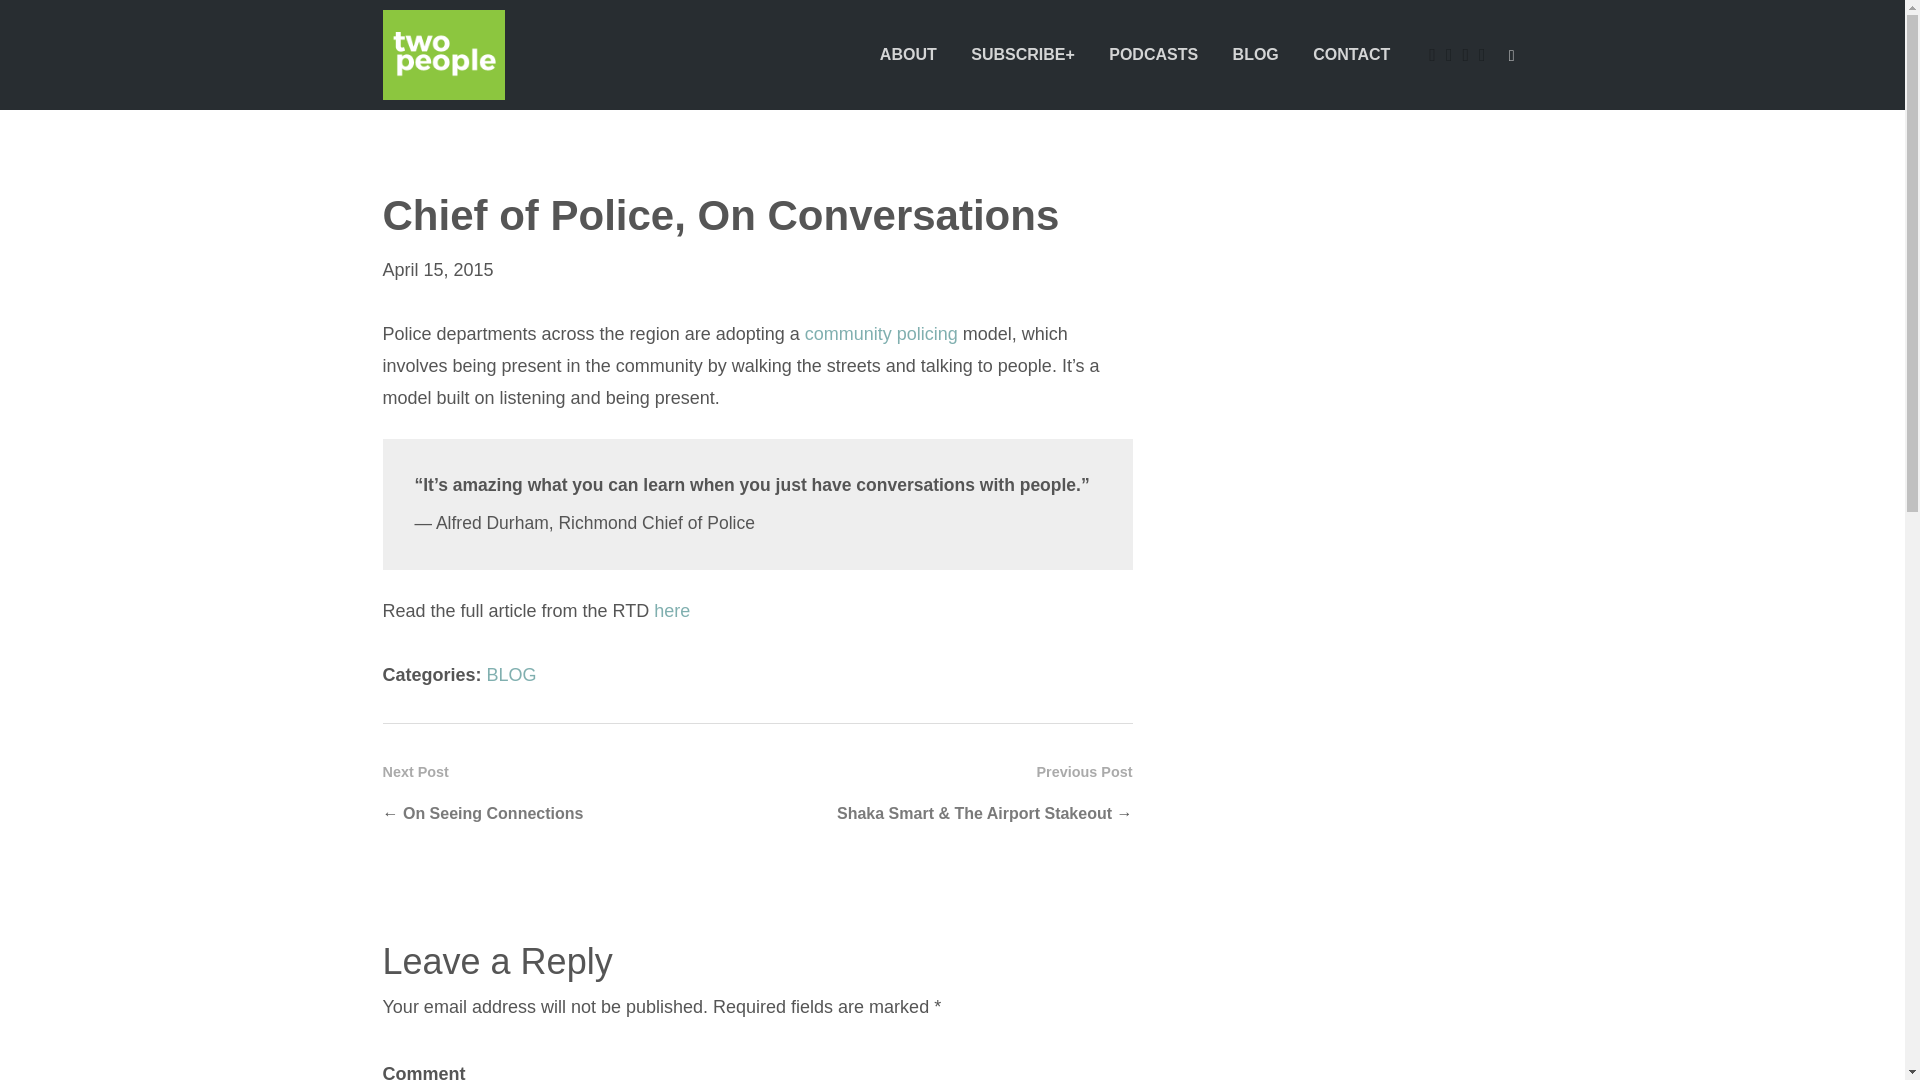 The width and height of the screenshot is (1920, 1080). What do you see at coordinates (493, 812) in the screenshot?
I see `On Seeing Connections` at bounding box center [493, 812].